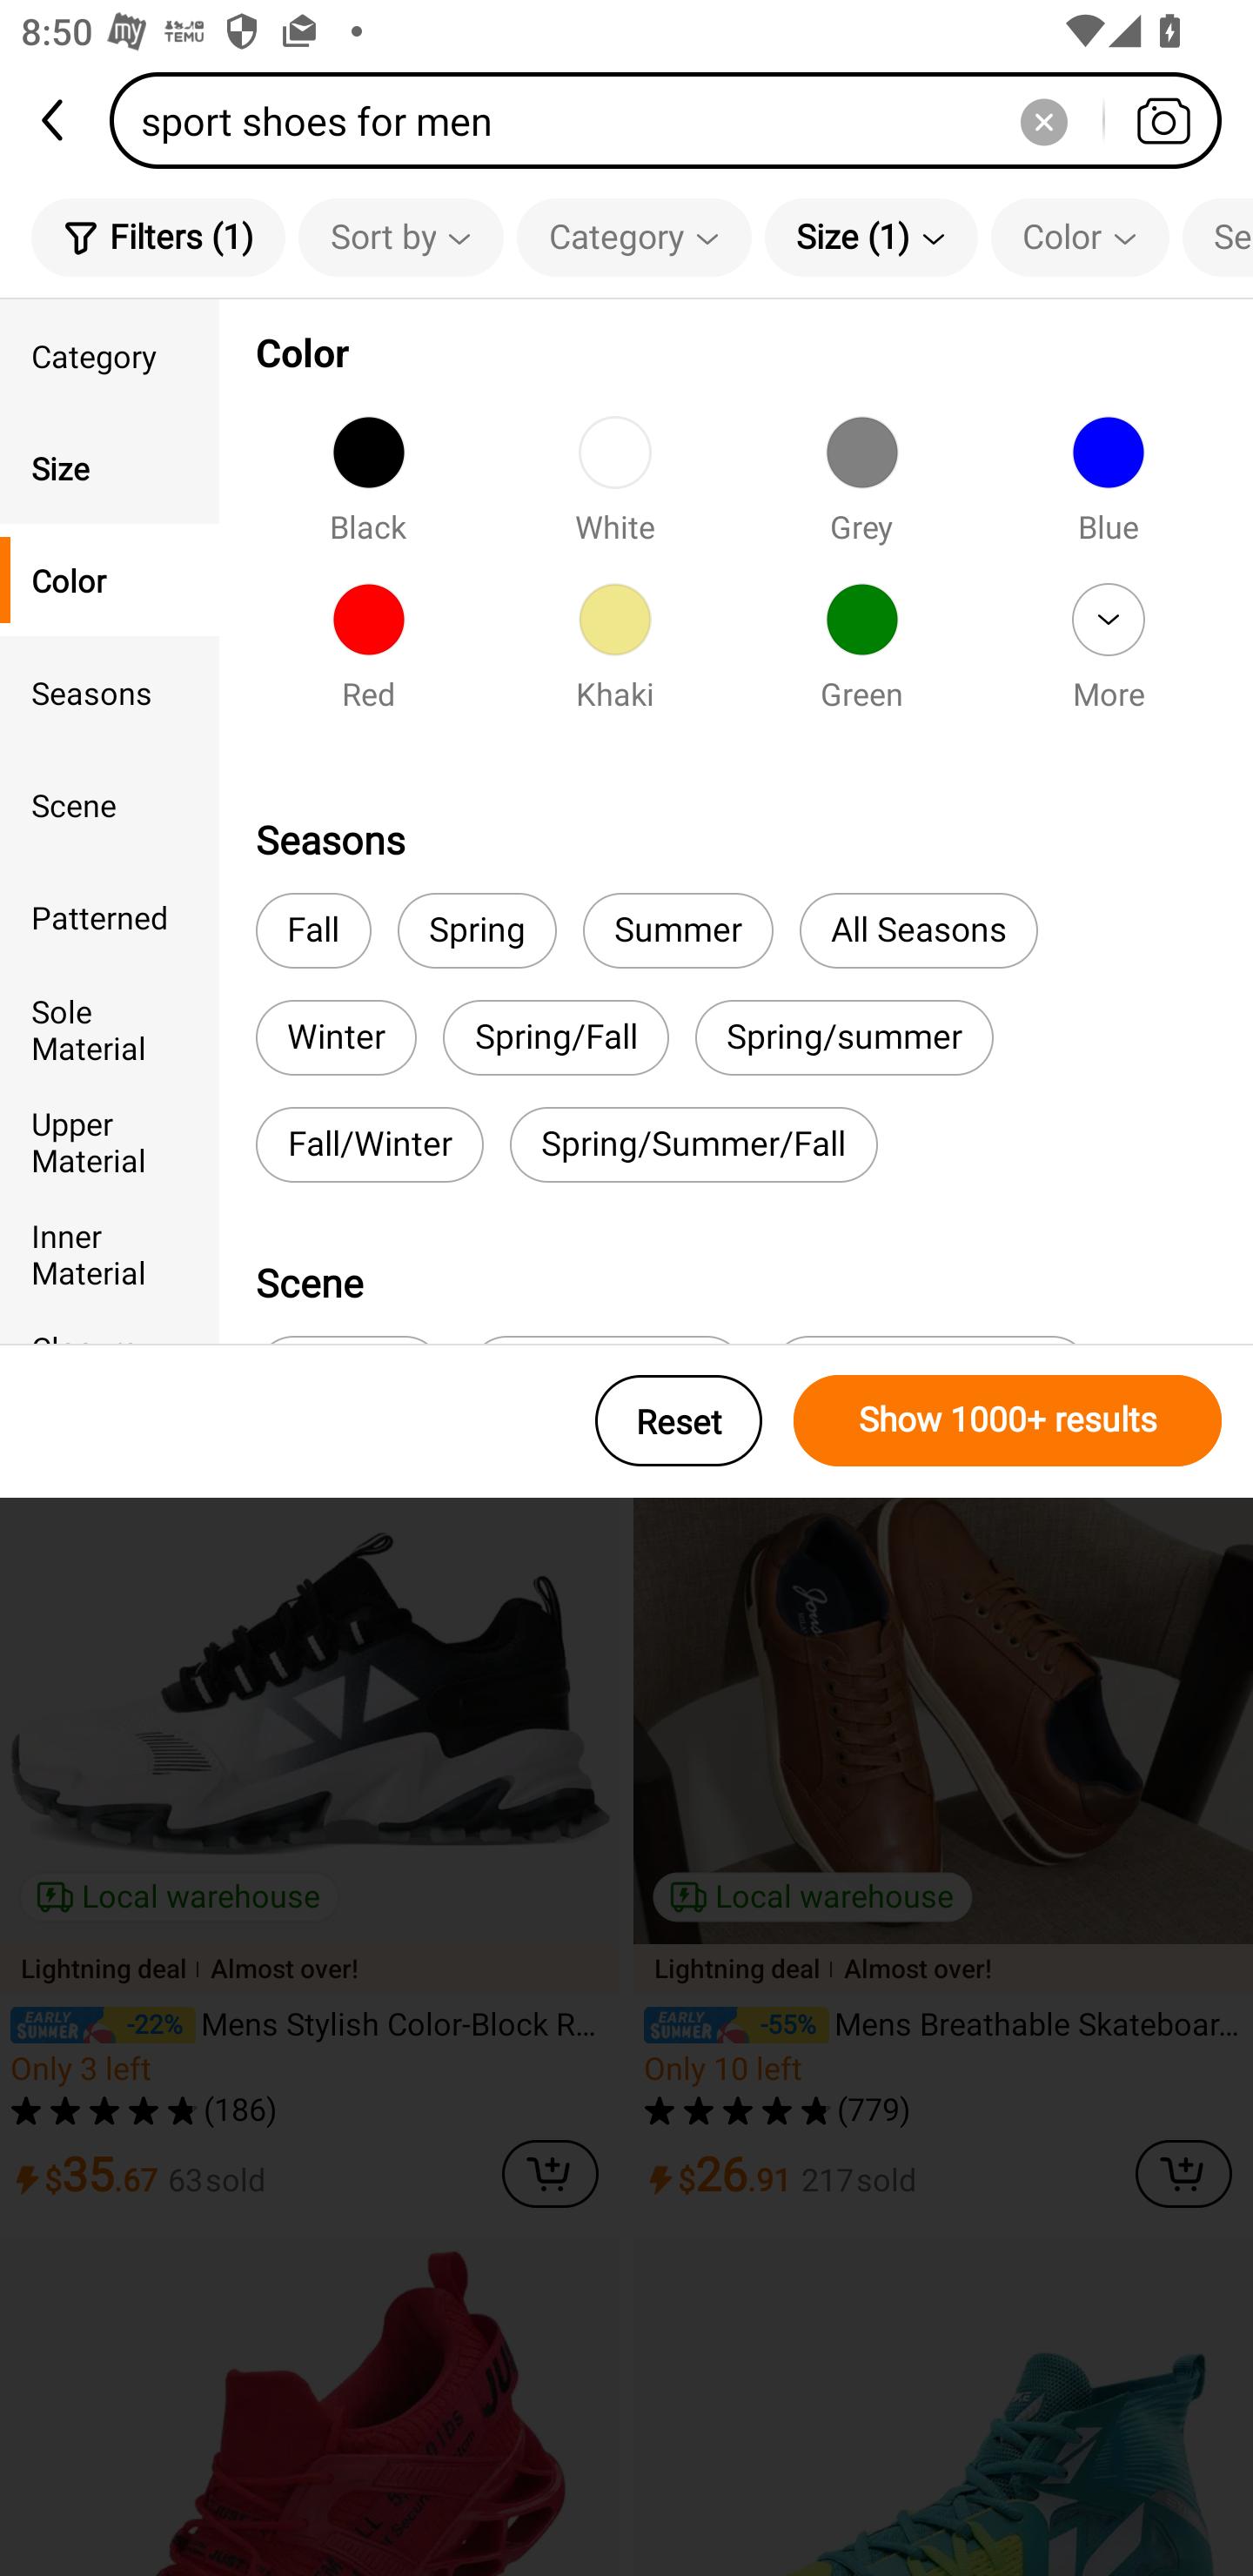  I want to click on Seasons, so click(110, 693).